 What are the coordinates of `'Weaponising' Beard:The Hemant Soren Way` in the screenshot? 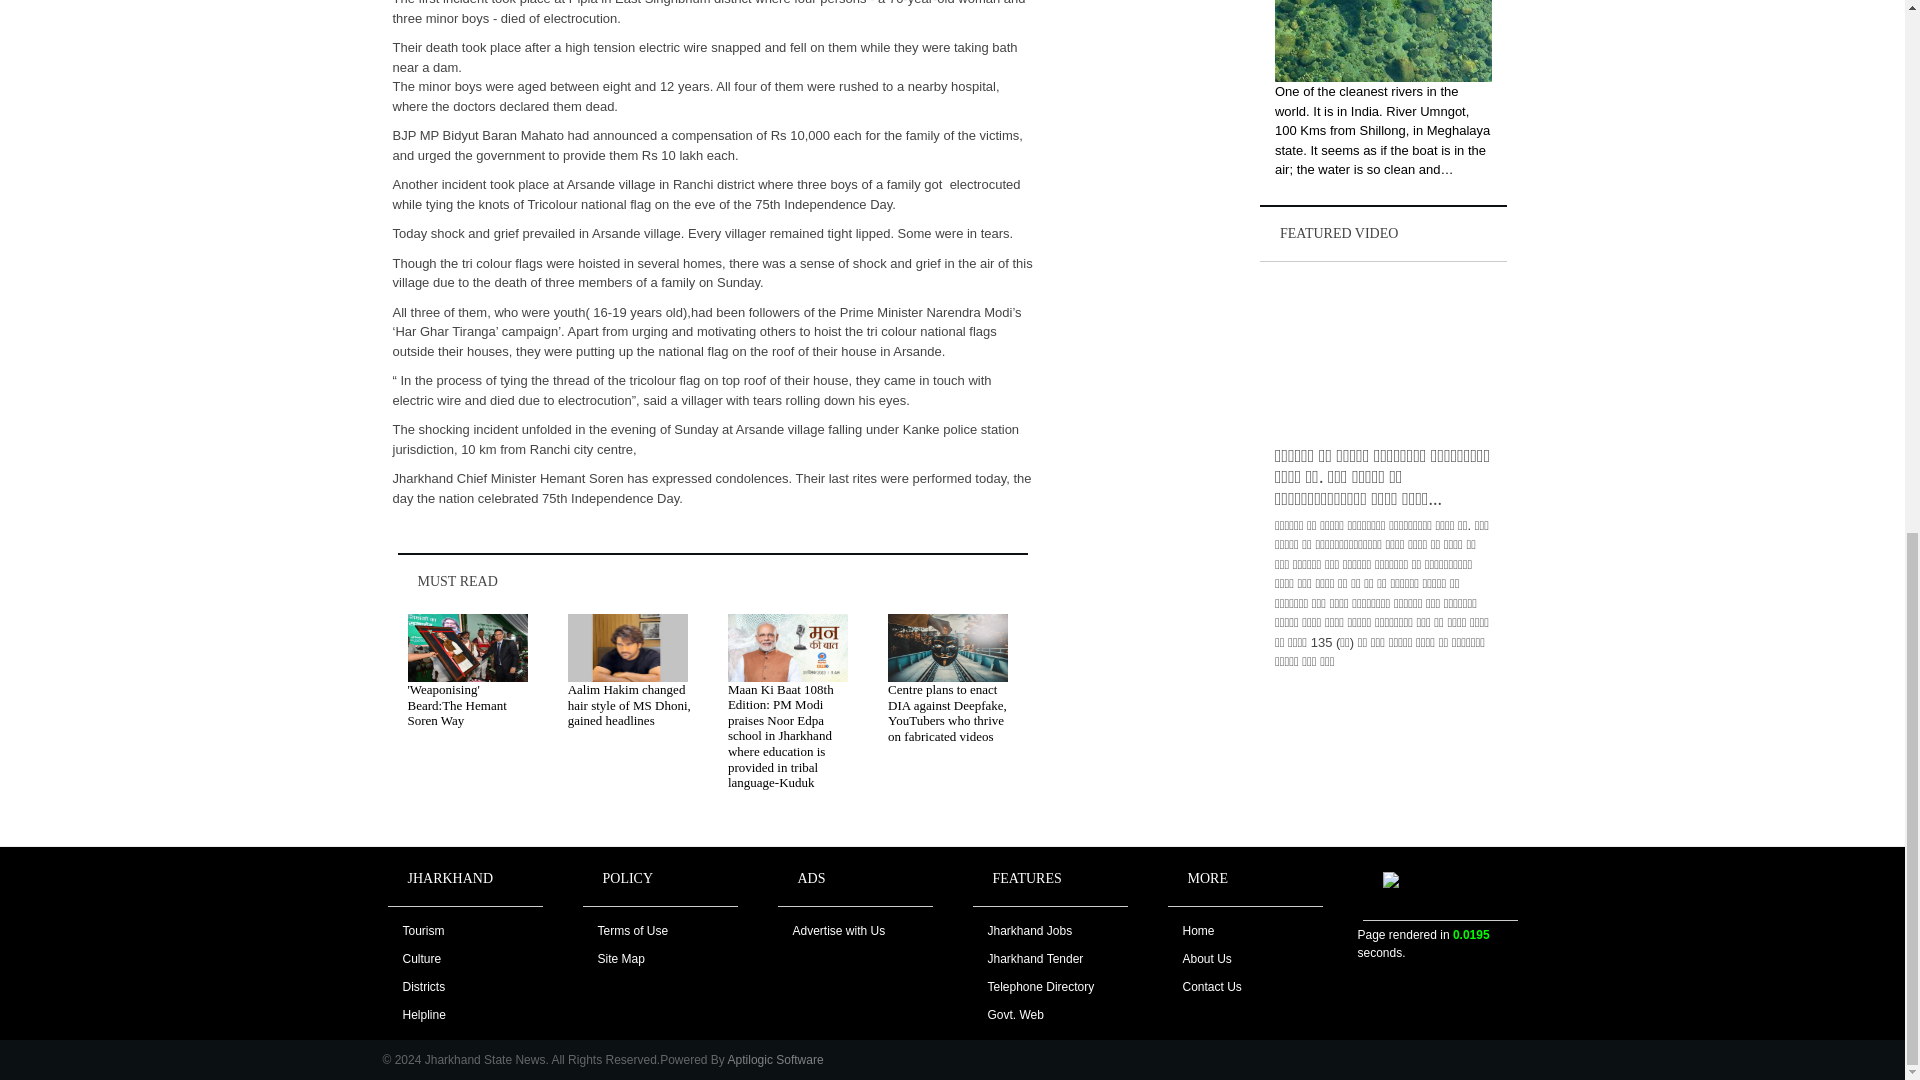 It's located at (456, 704).